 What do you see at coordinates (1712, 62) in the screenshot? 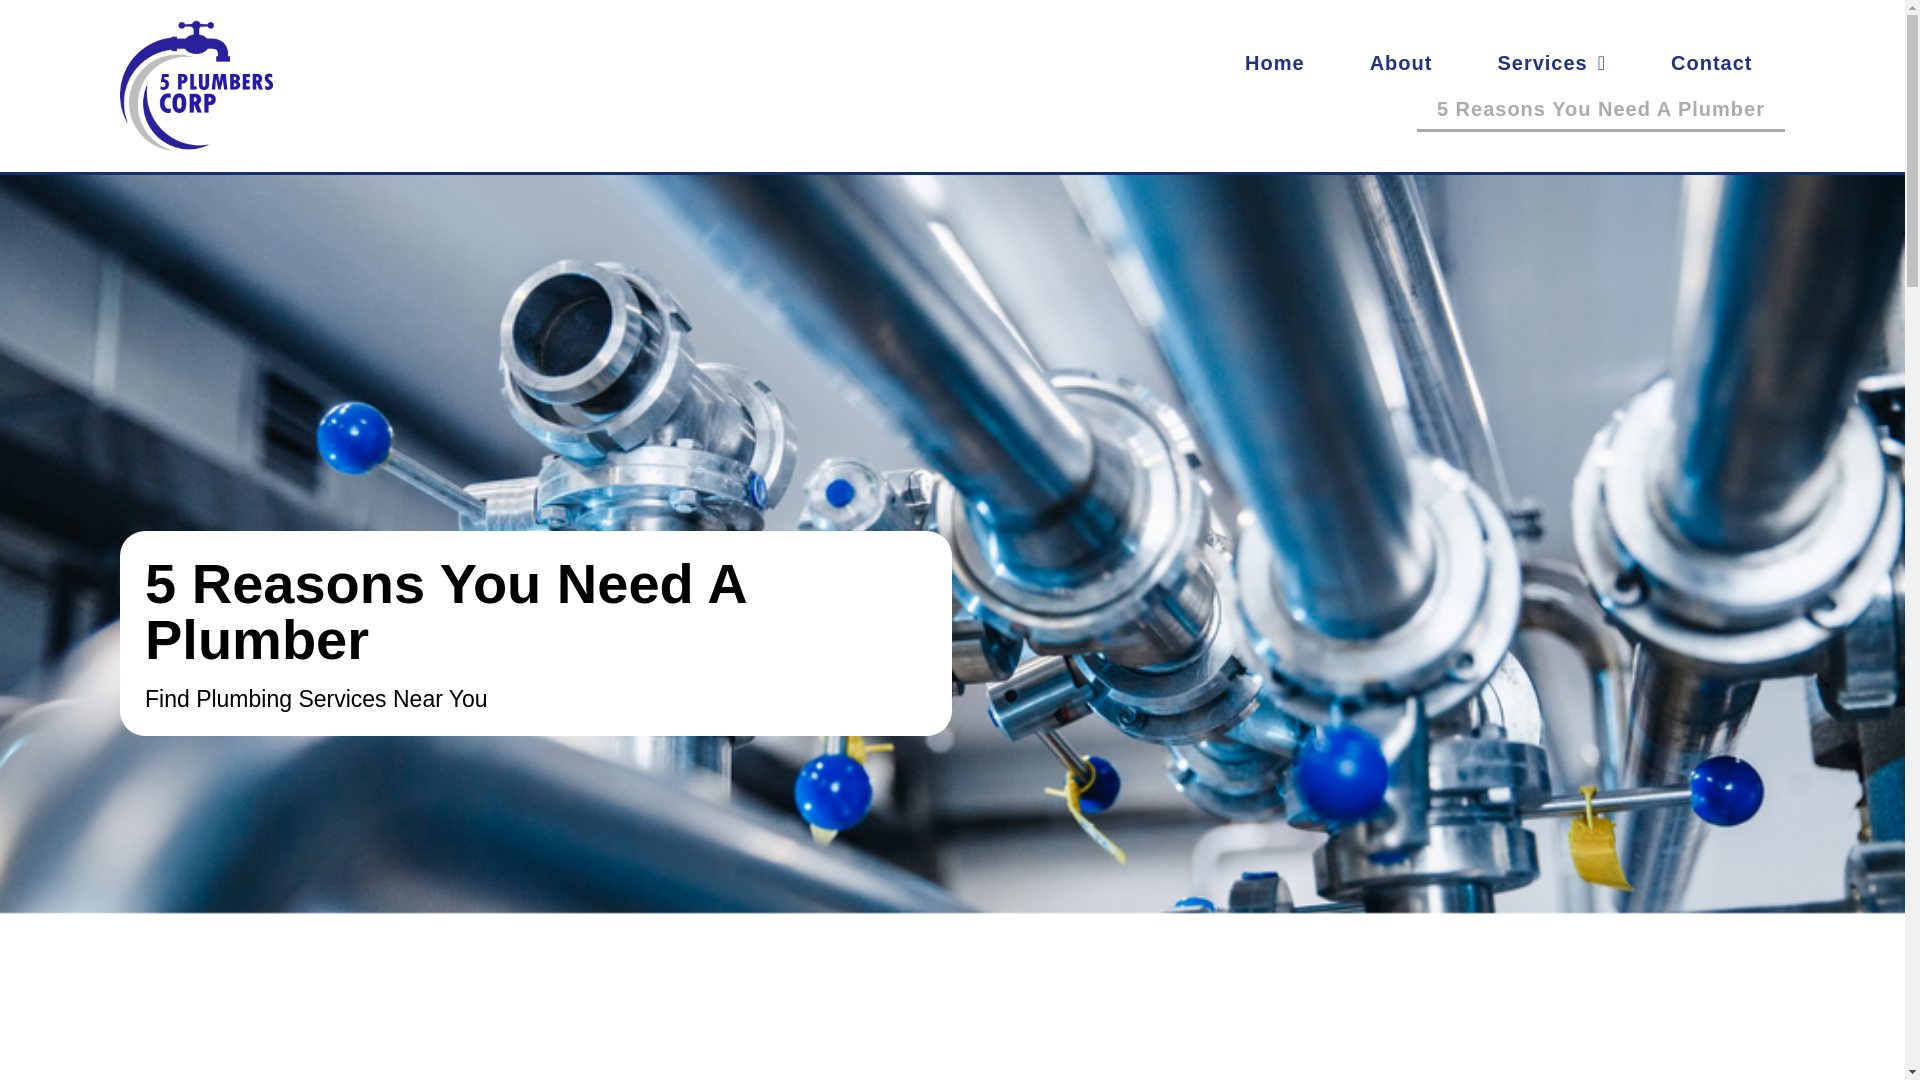
I see `Contact` at bounding box center [1712, 62].